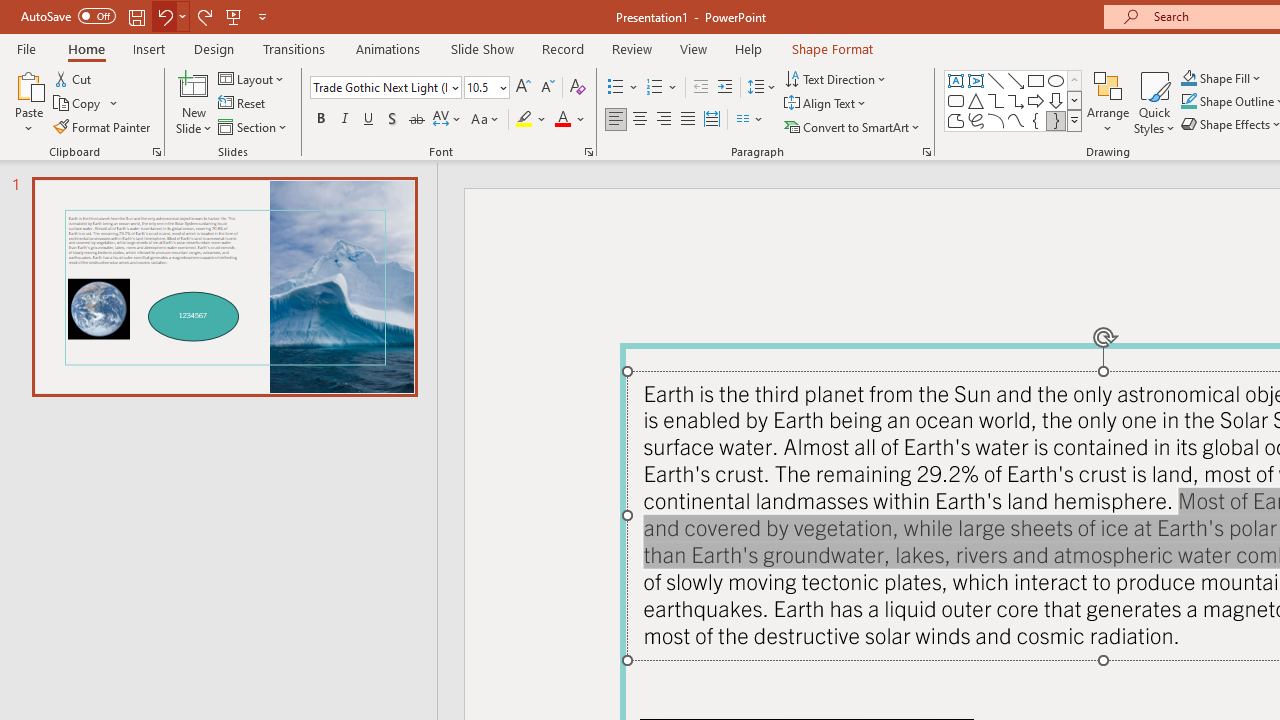 The height and width of the screenshot is (720, 1280). What do you see at coordinates (1188, 102) in the screenshot?
I see `Shape Outline Teal, Accent 1` at bounding box center [1188, 102].